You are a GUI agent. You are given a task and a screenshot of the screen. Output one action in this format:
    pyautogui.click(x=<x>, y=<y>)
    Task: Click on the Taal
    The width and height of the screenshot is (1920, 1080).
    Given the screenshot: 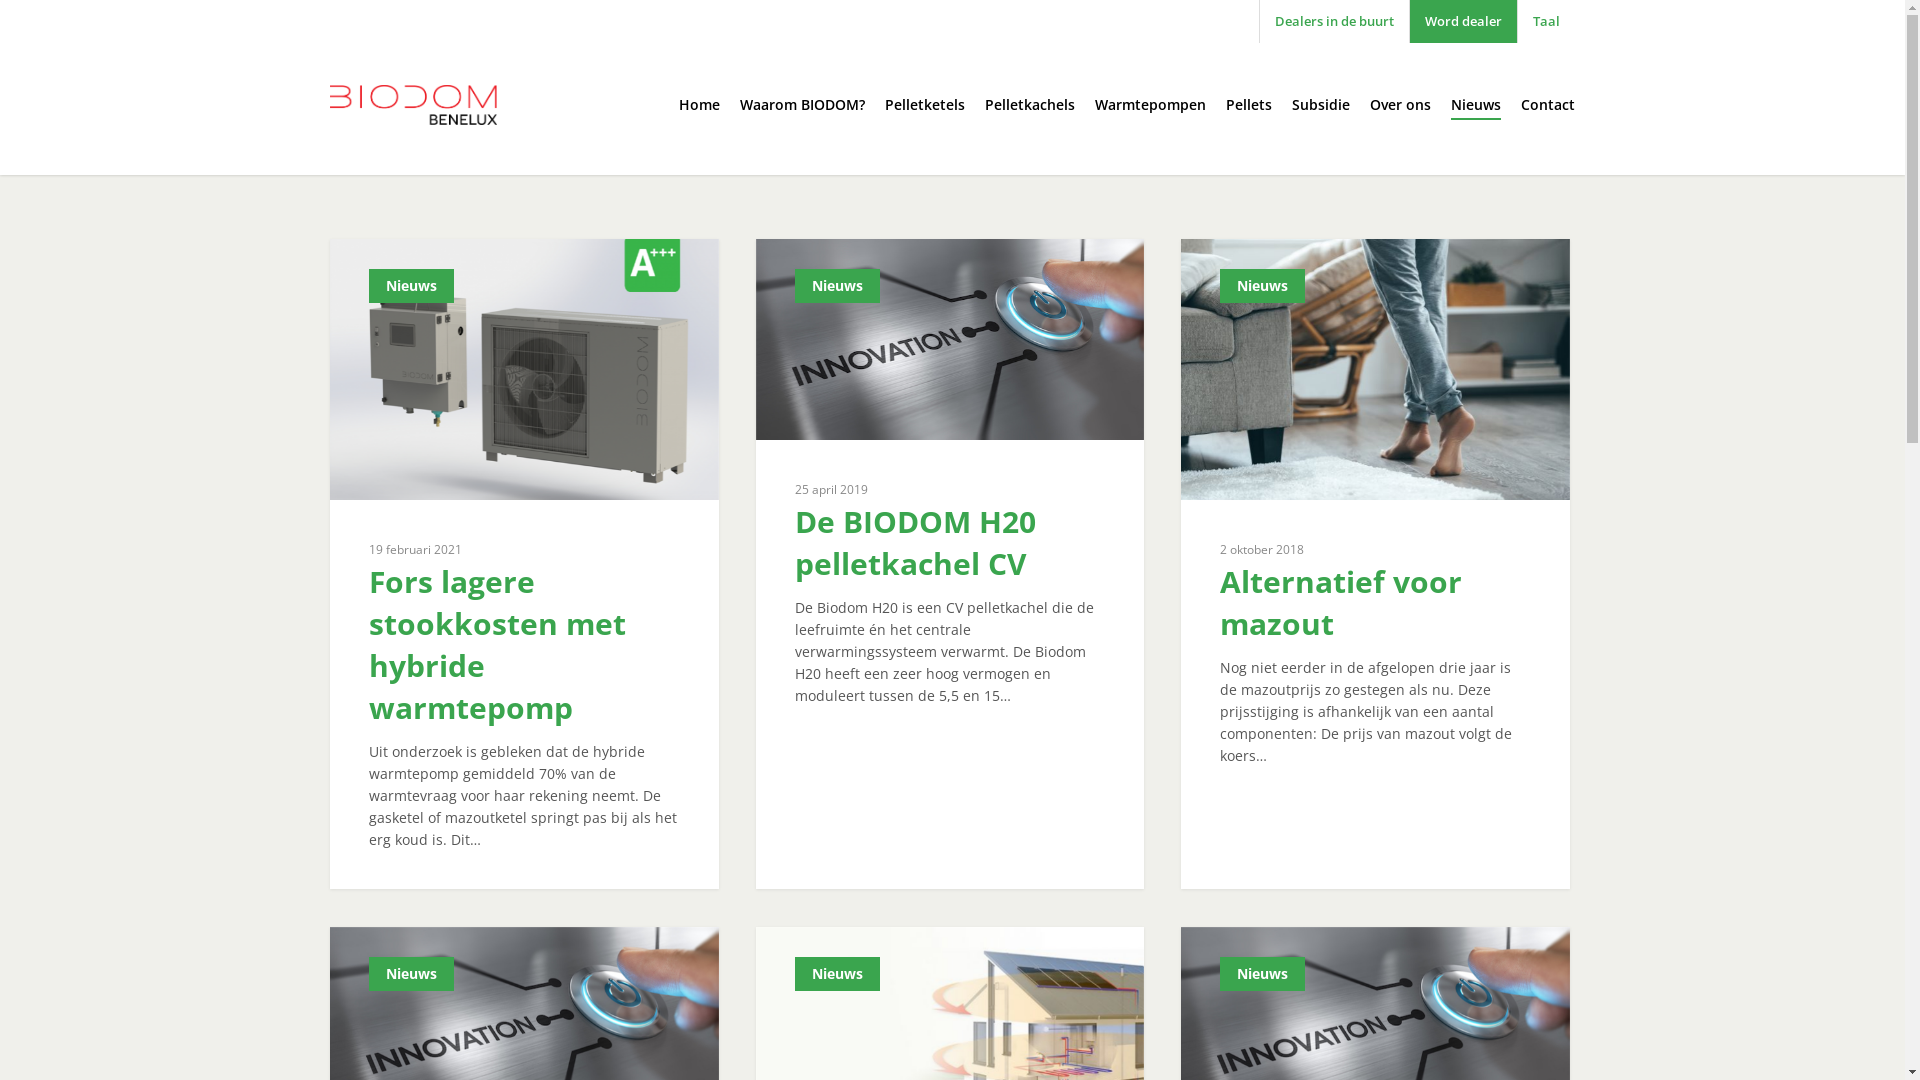 What is the action you would take?
    pyautogui.click(x=1546, y=22)
    